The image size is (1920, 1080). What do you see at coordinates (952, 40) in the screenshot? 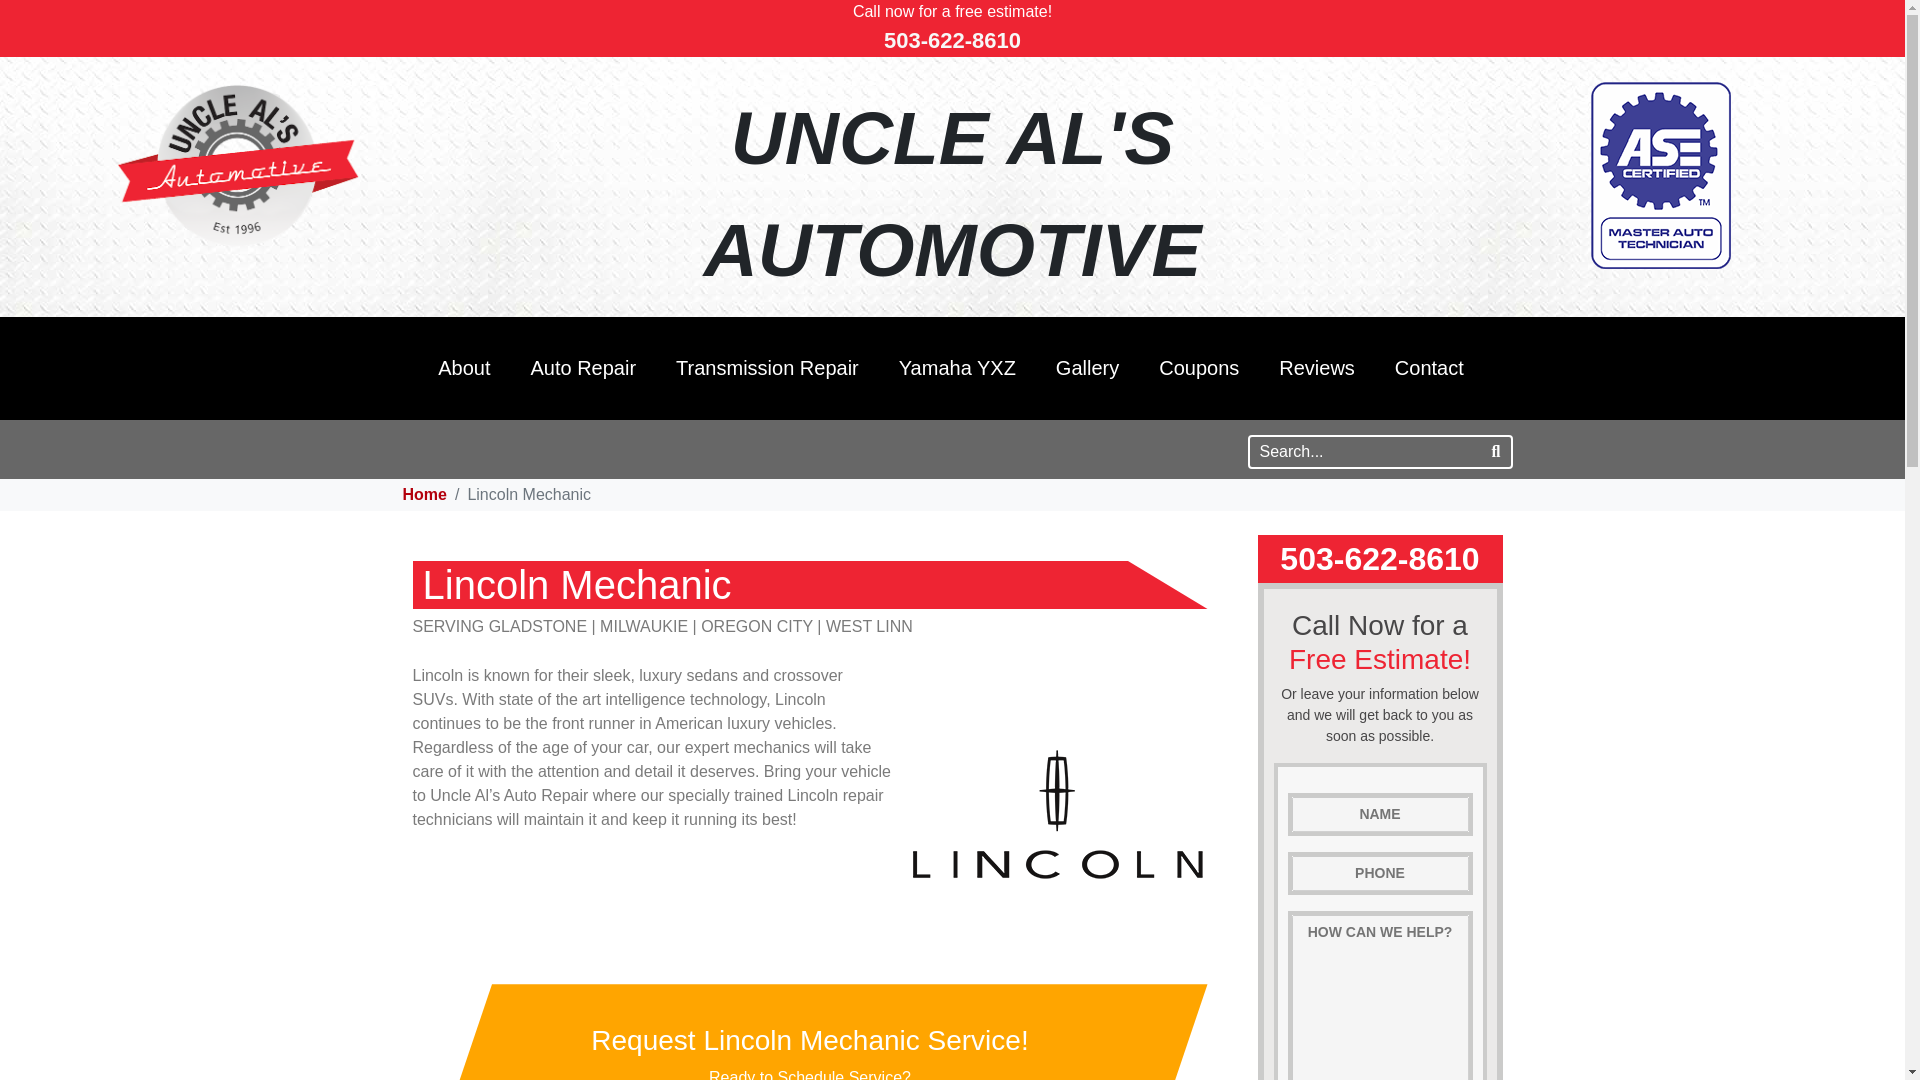
I see `503-622-8610` at bounding box center [952, 40].